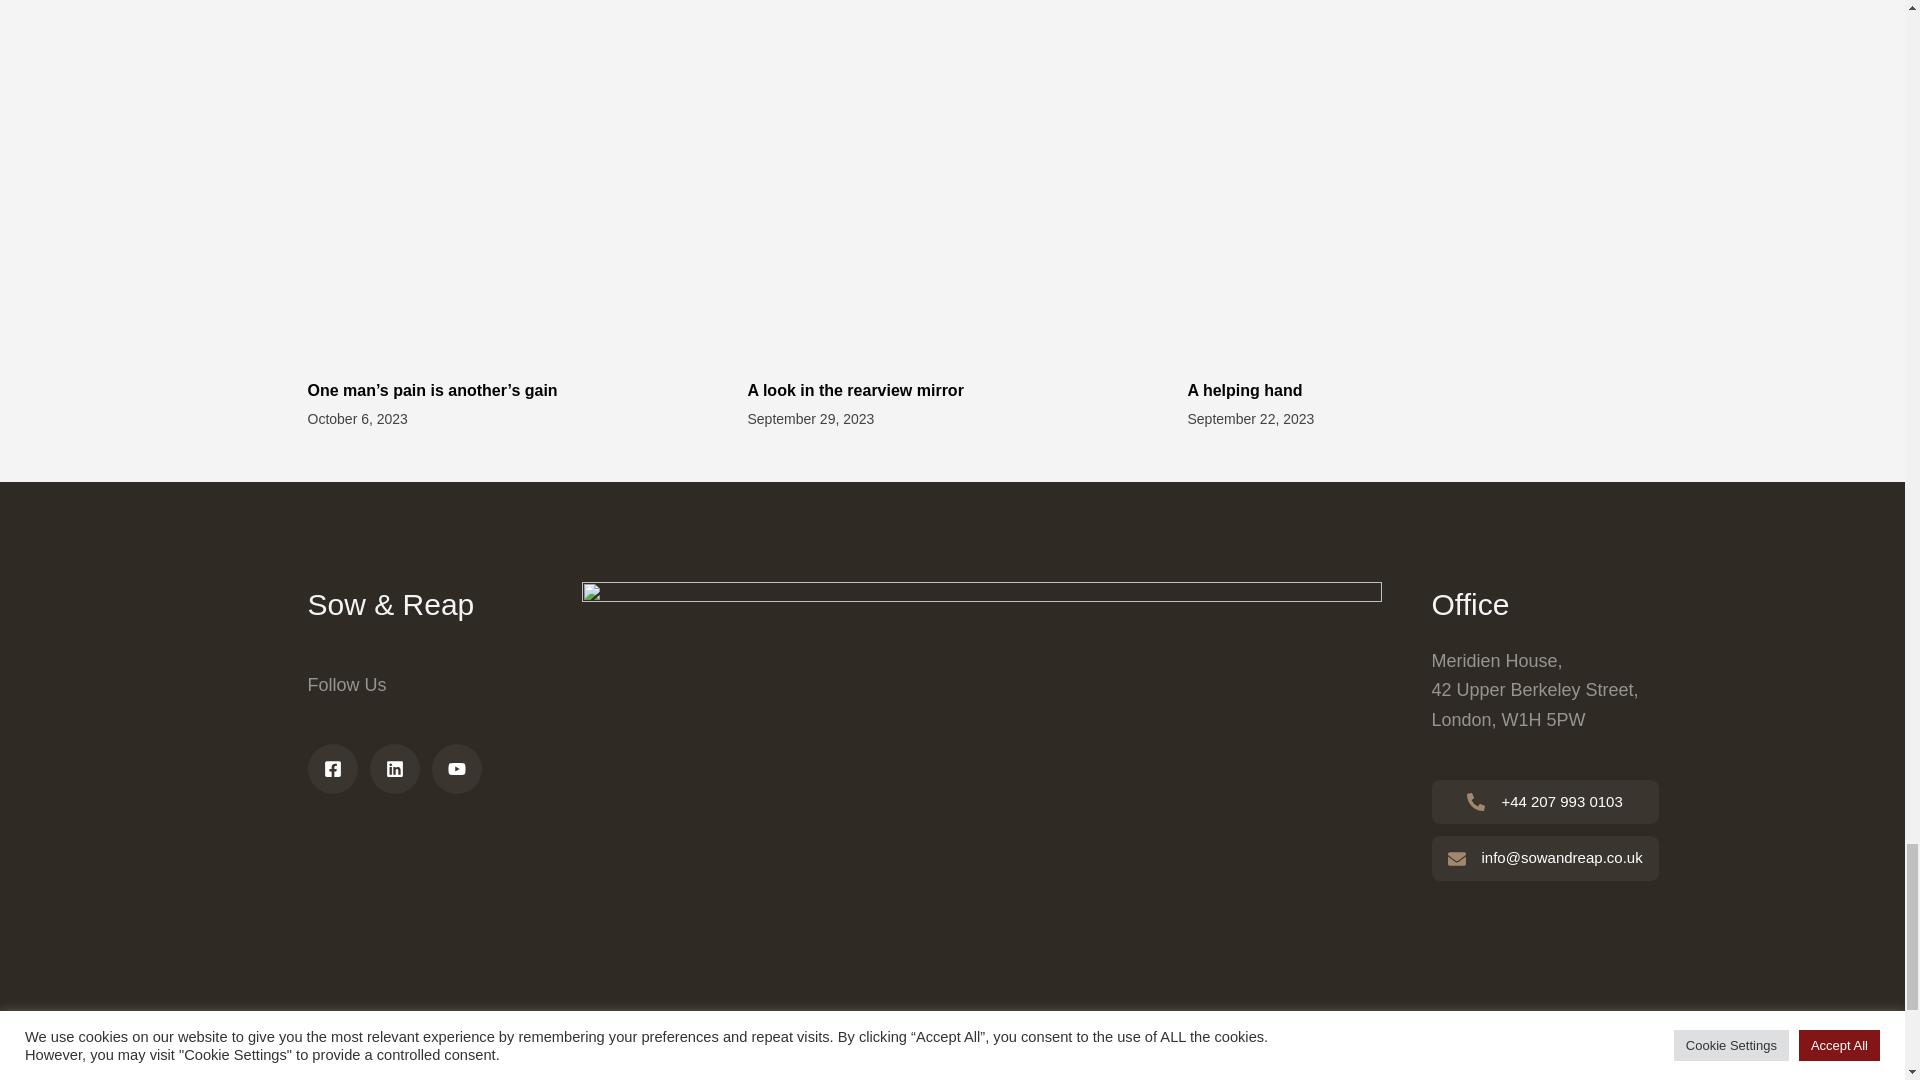  I want to click on A helping hand, so click(1246, 390).